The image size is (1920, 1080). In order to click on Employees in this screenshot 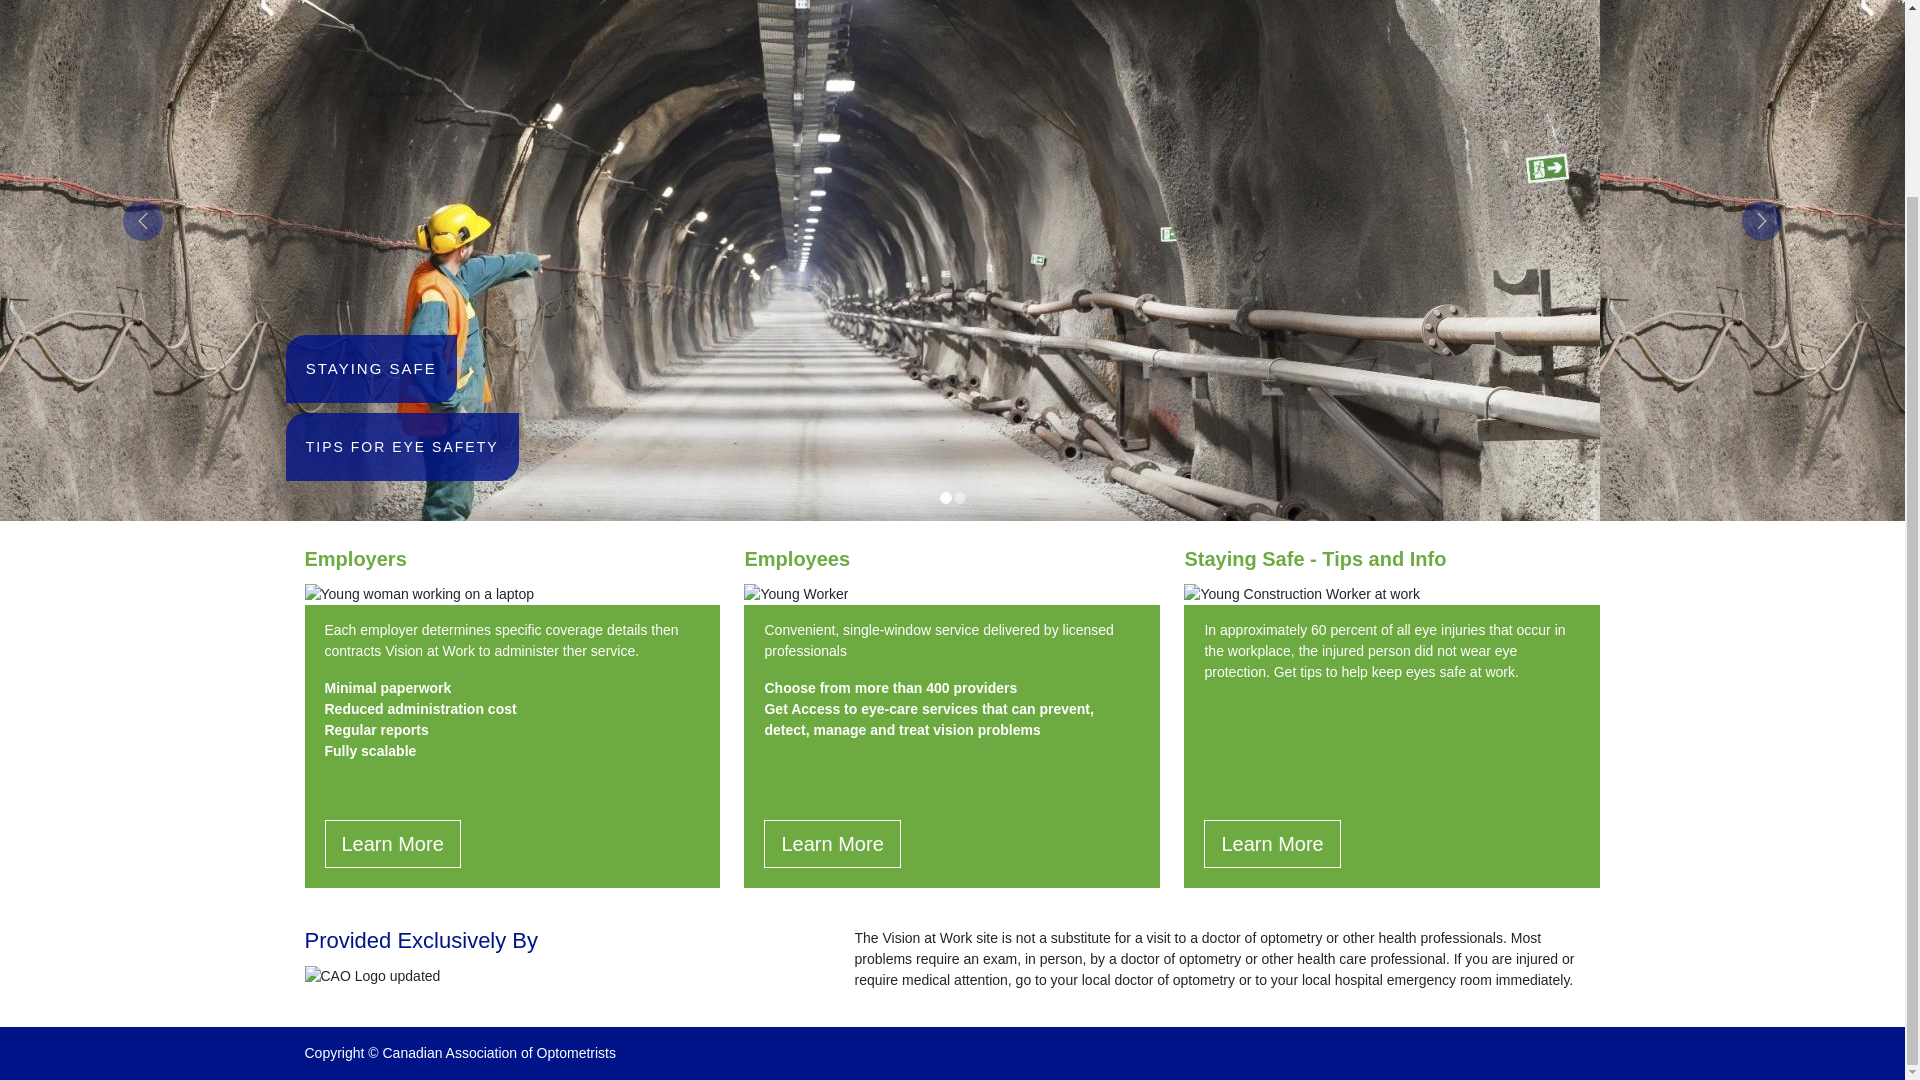, I will do `click(797, 558)`.